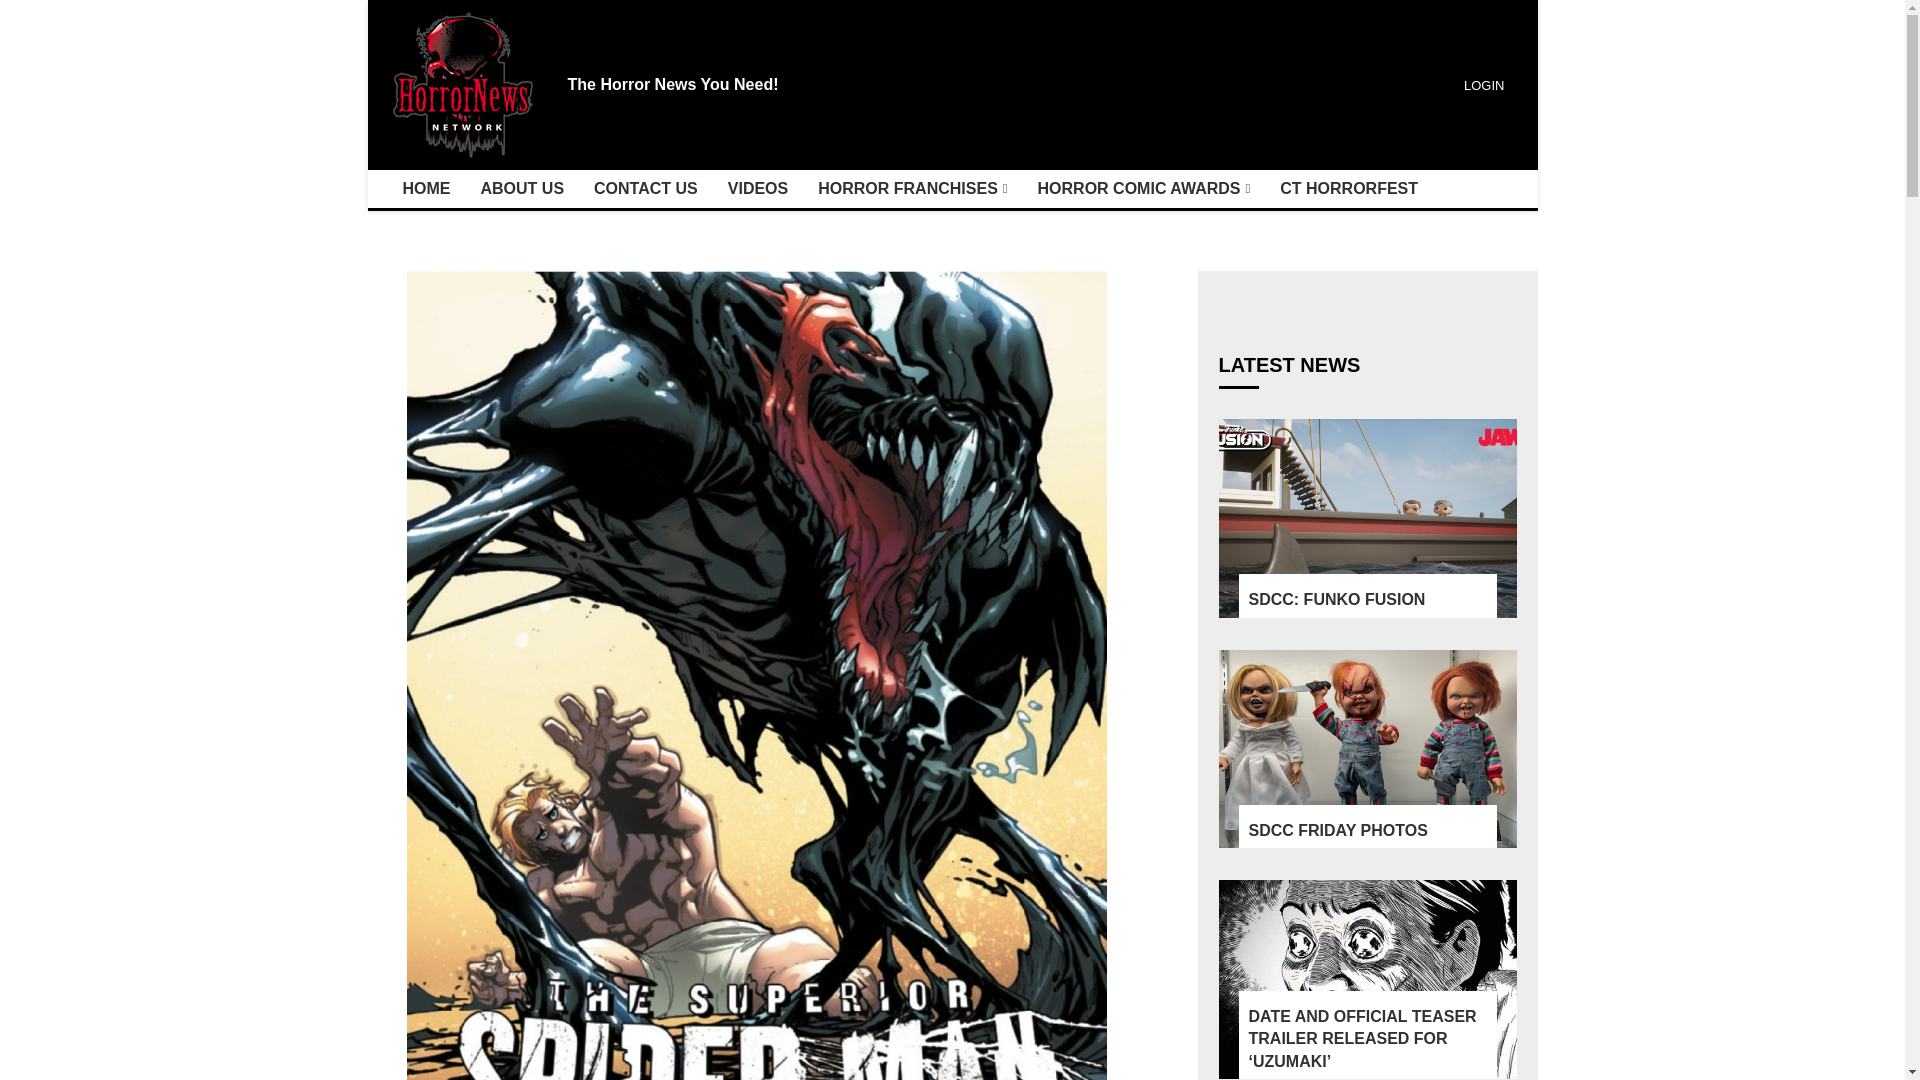  What do you see at coordinates (1481, 84) in the screenshot?
I see `LOGIN` at bounding box center [1481, 84].